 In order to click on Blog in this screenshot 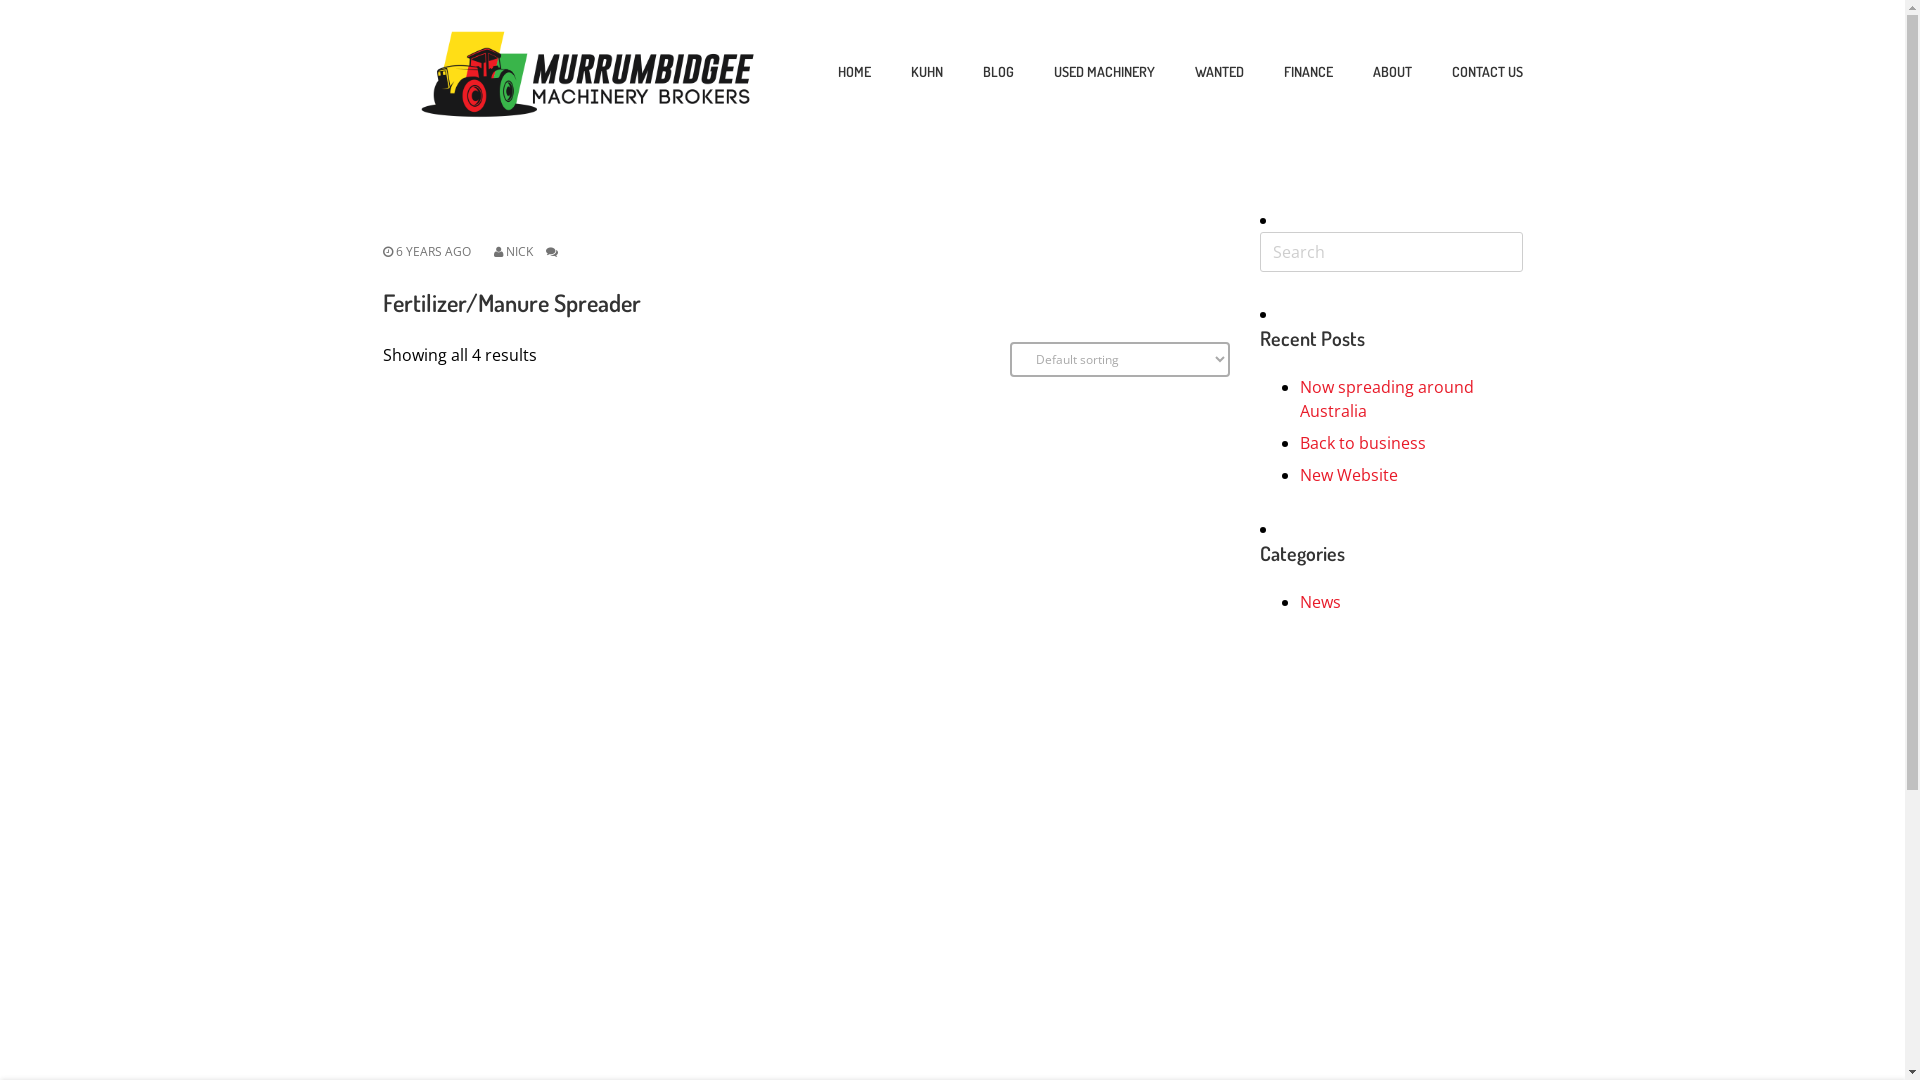, I will do `click(1652, 182)`.